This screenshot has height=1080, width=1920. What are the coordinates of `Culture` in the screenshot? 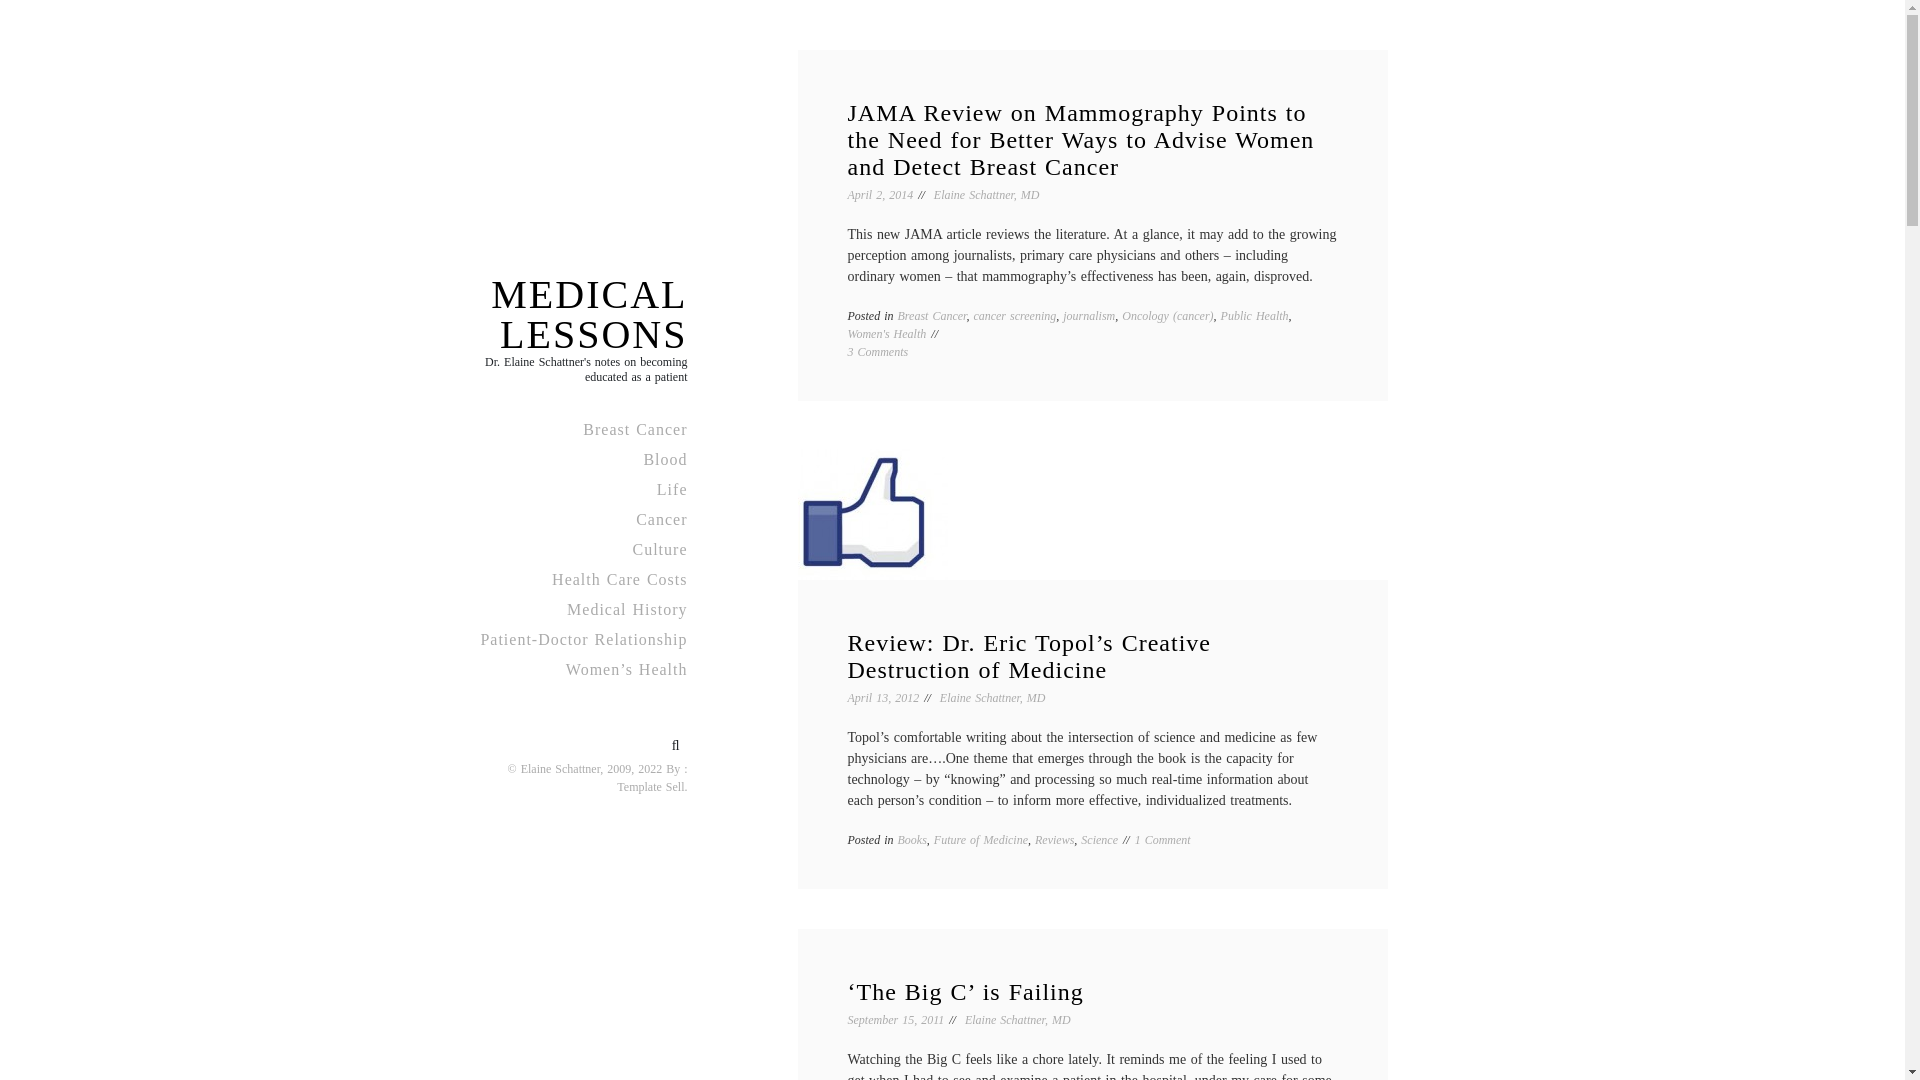 It's located at (578, 548).